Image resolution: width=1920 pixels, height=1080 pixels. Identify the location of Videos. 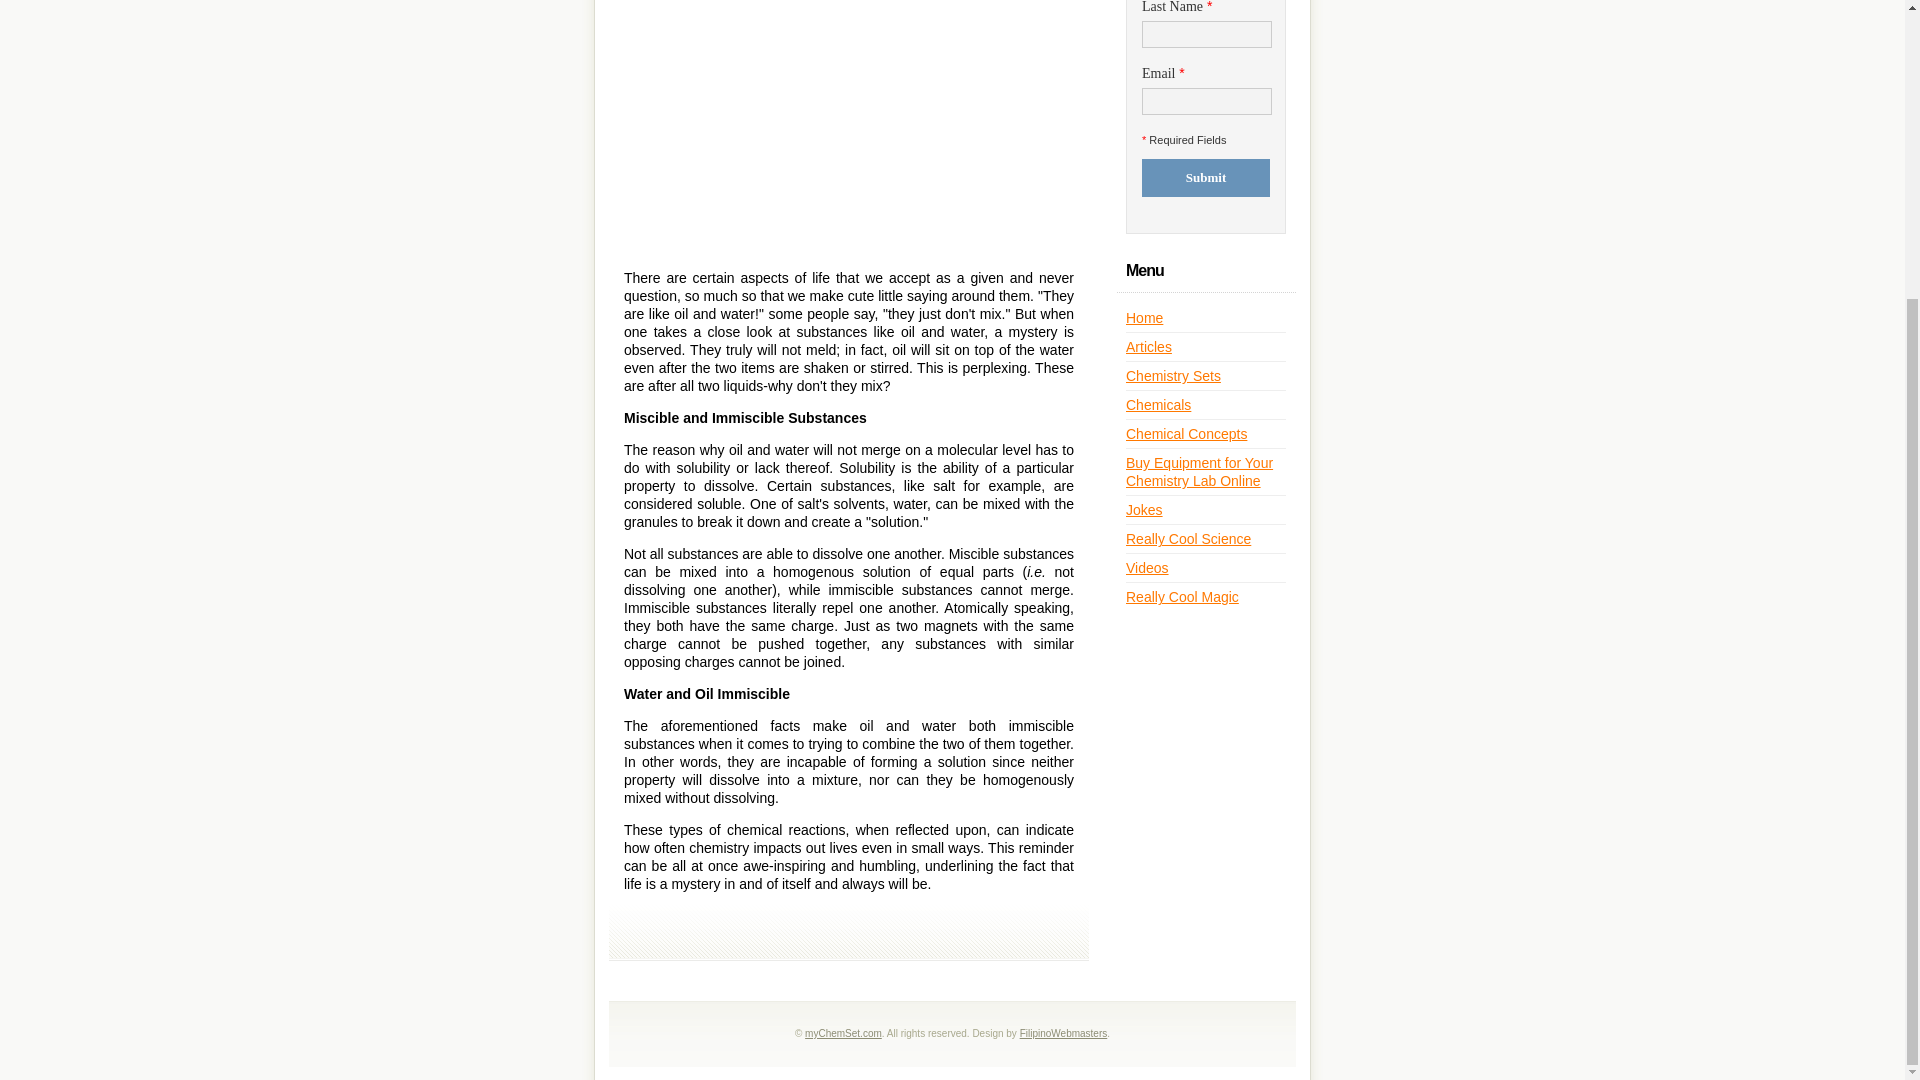
(1147, 568).